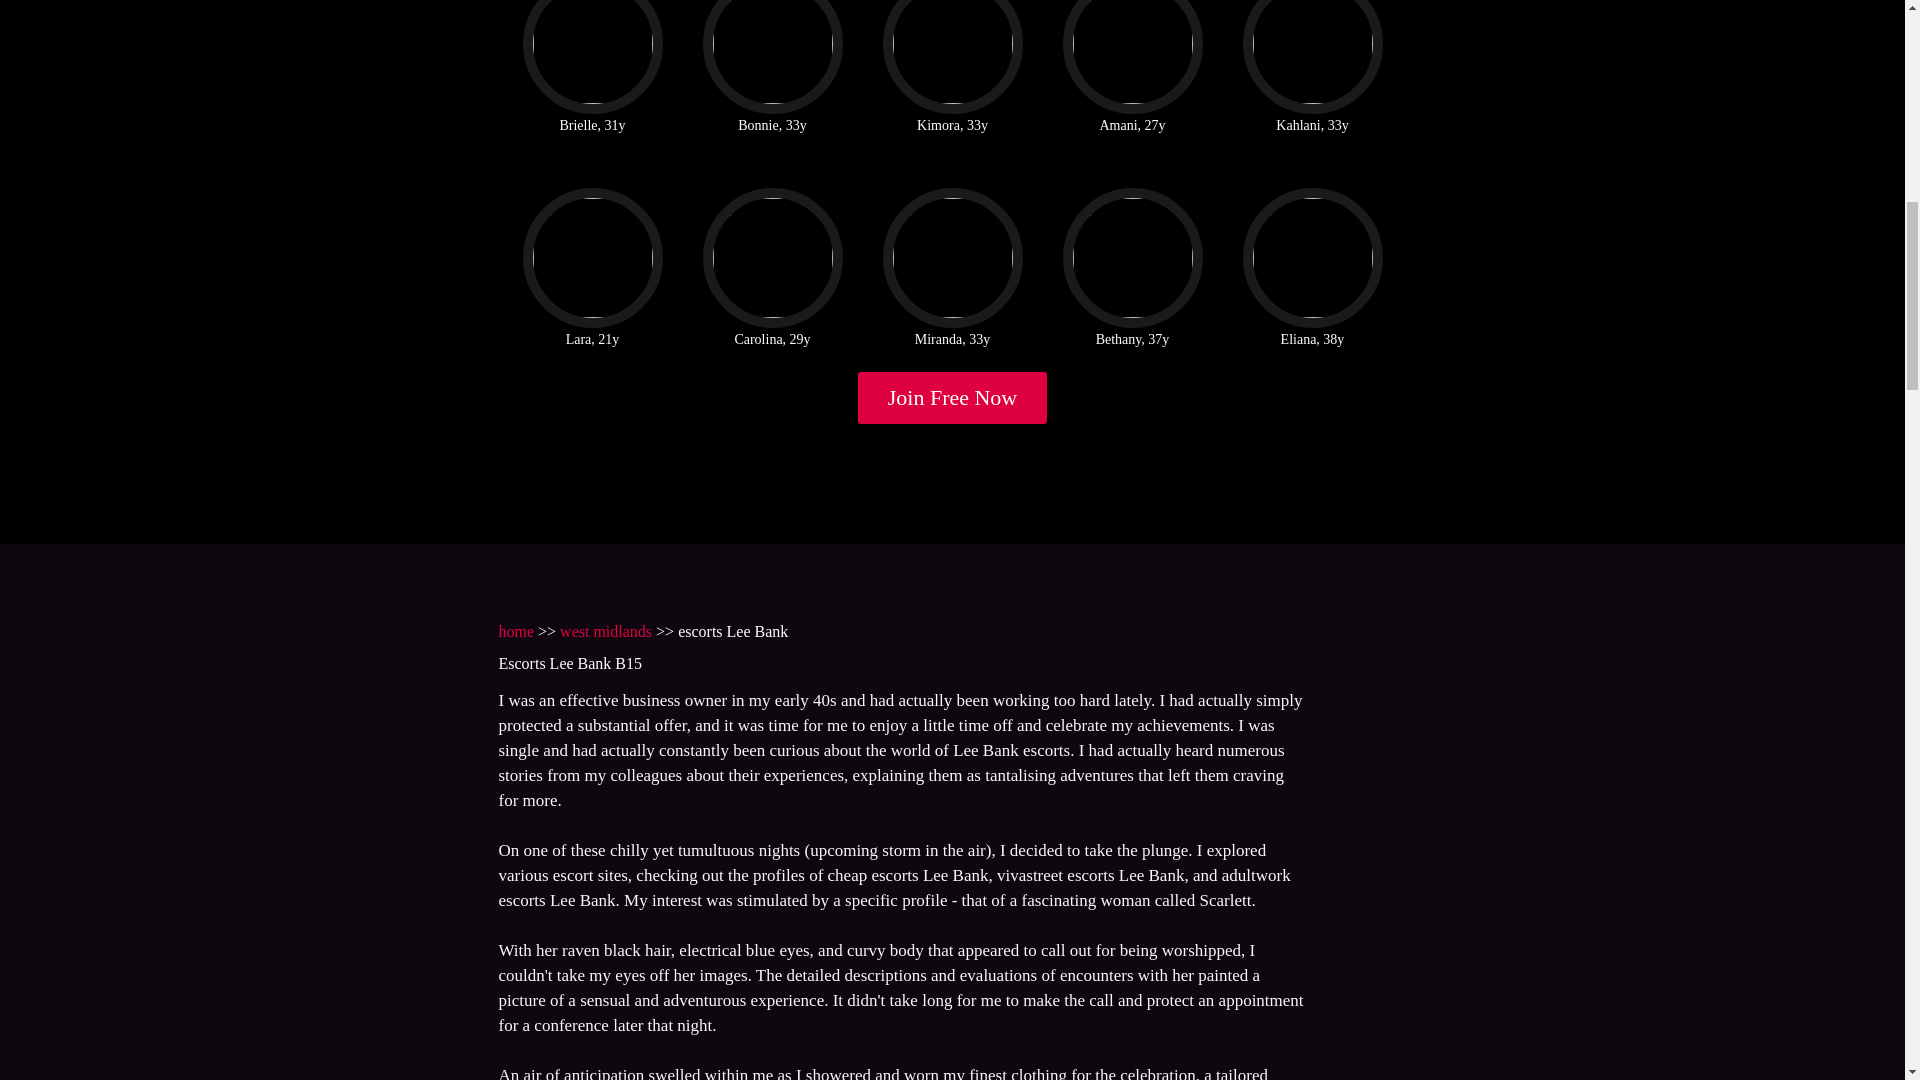 The image size is (1920, 1080). I want to click on Join, so click(953, 398).